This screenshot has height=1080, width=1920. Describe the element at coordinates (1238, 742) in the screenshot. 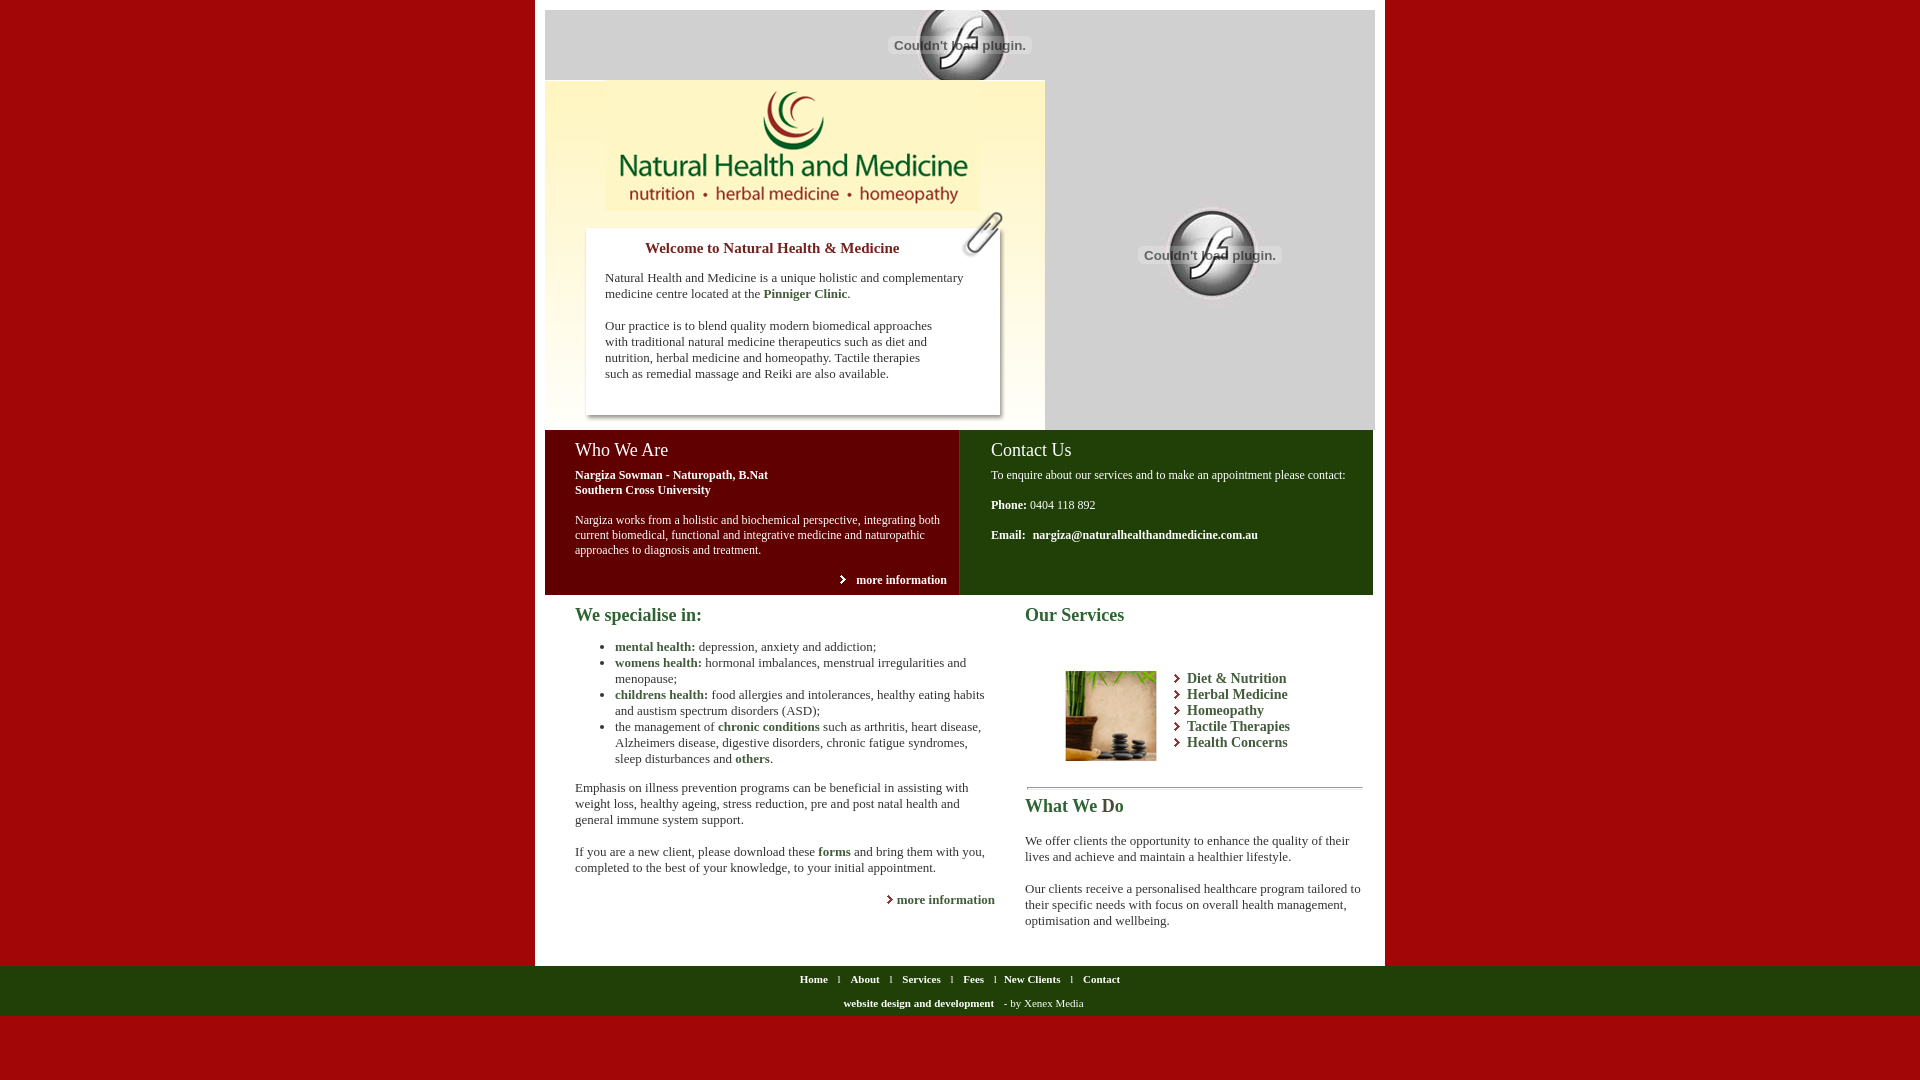

I see `Health Concerns` at that location.